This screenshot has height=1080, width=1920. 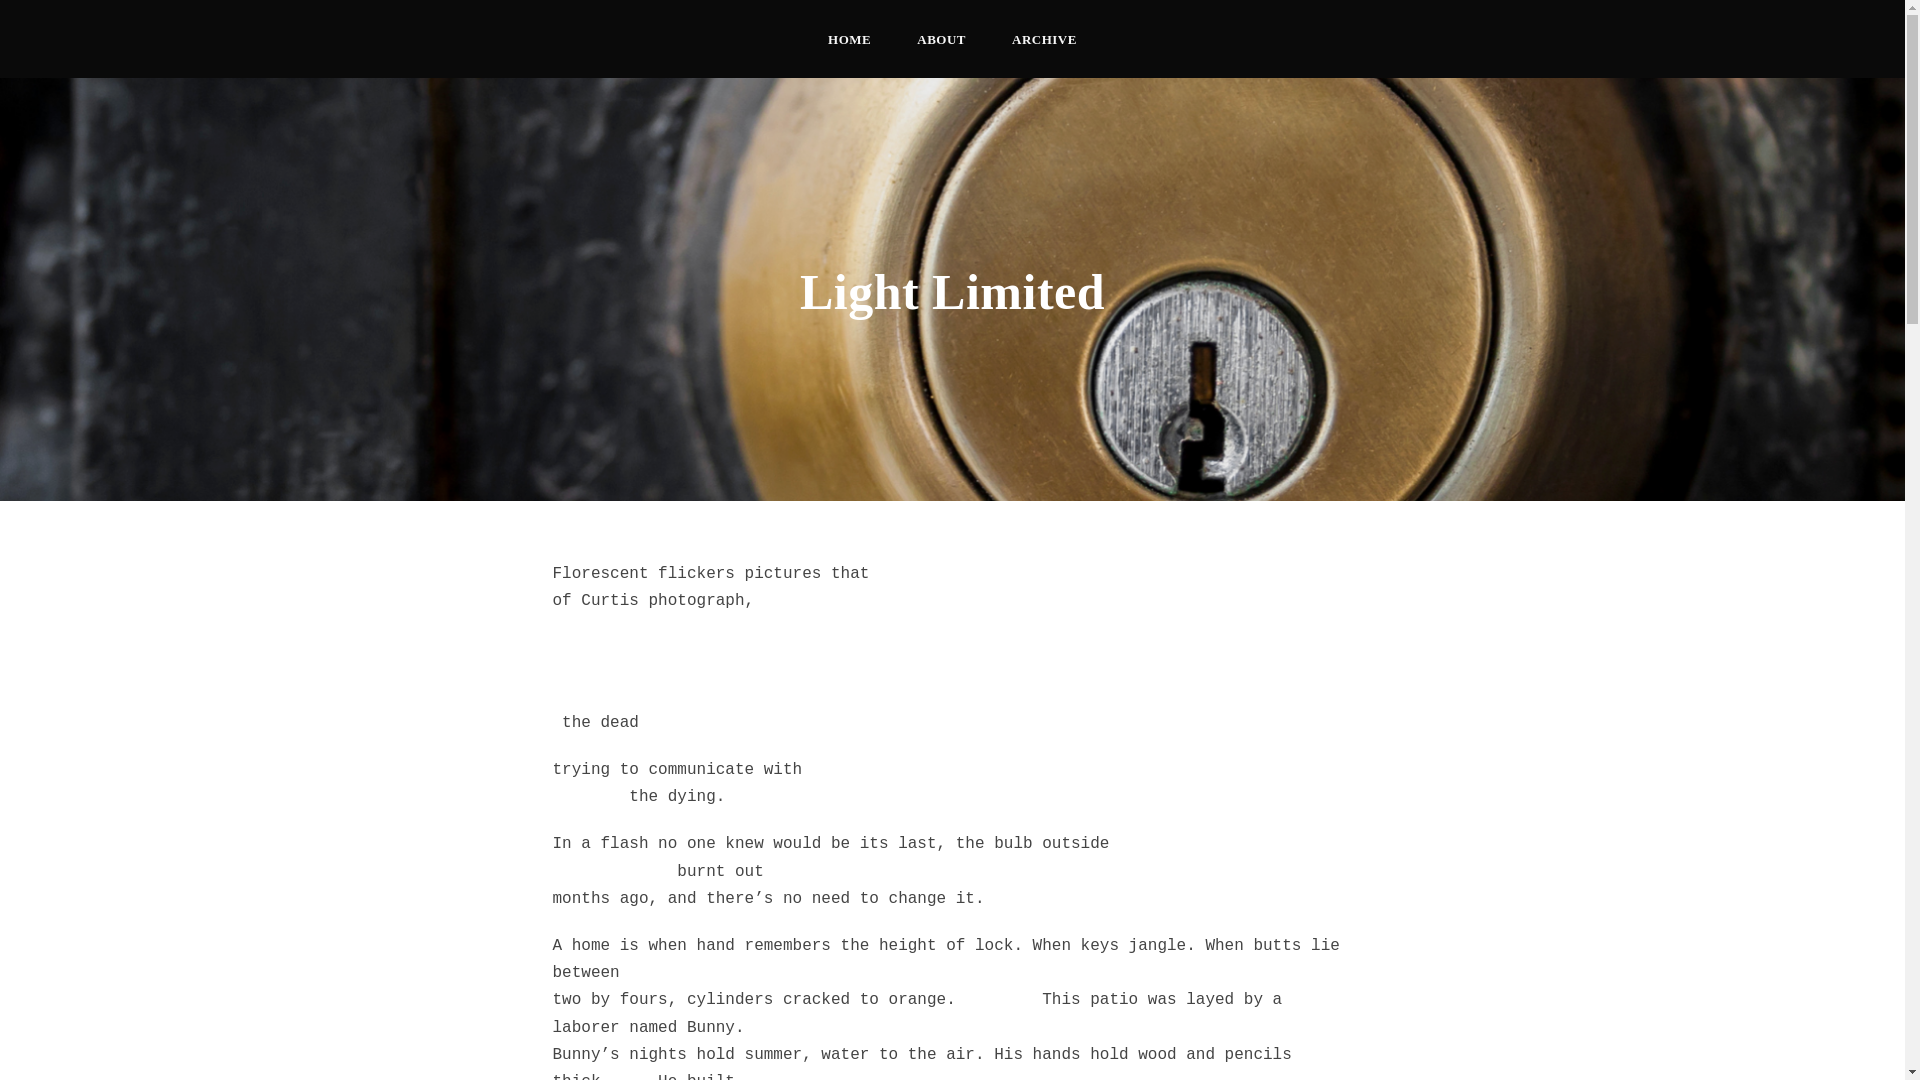 What do you see at coordinates (1044, 53) in the screenshot?
I see `ARCHIVE` at bounding box center [1044, 53].